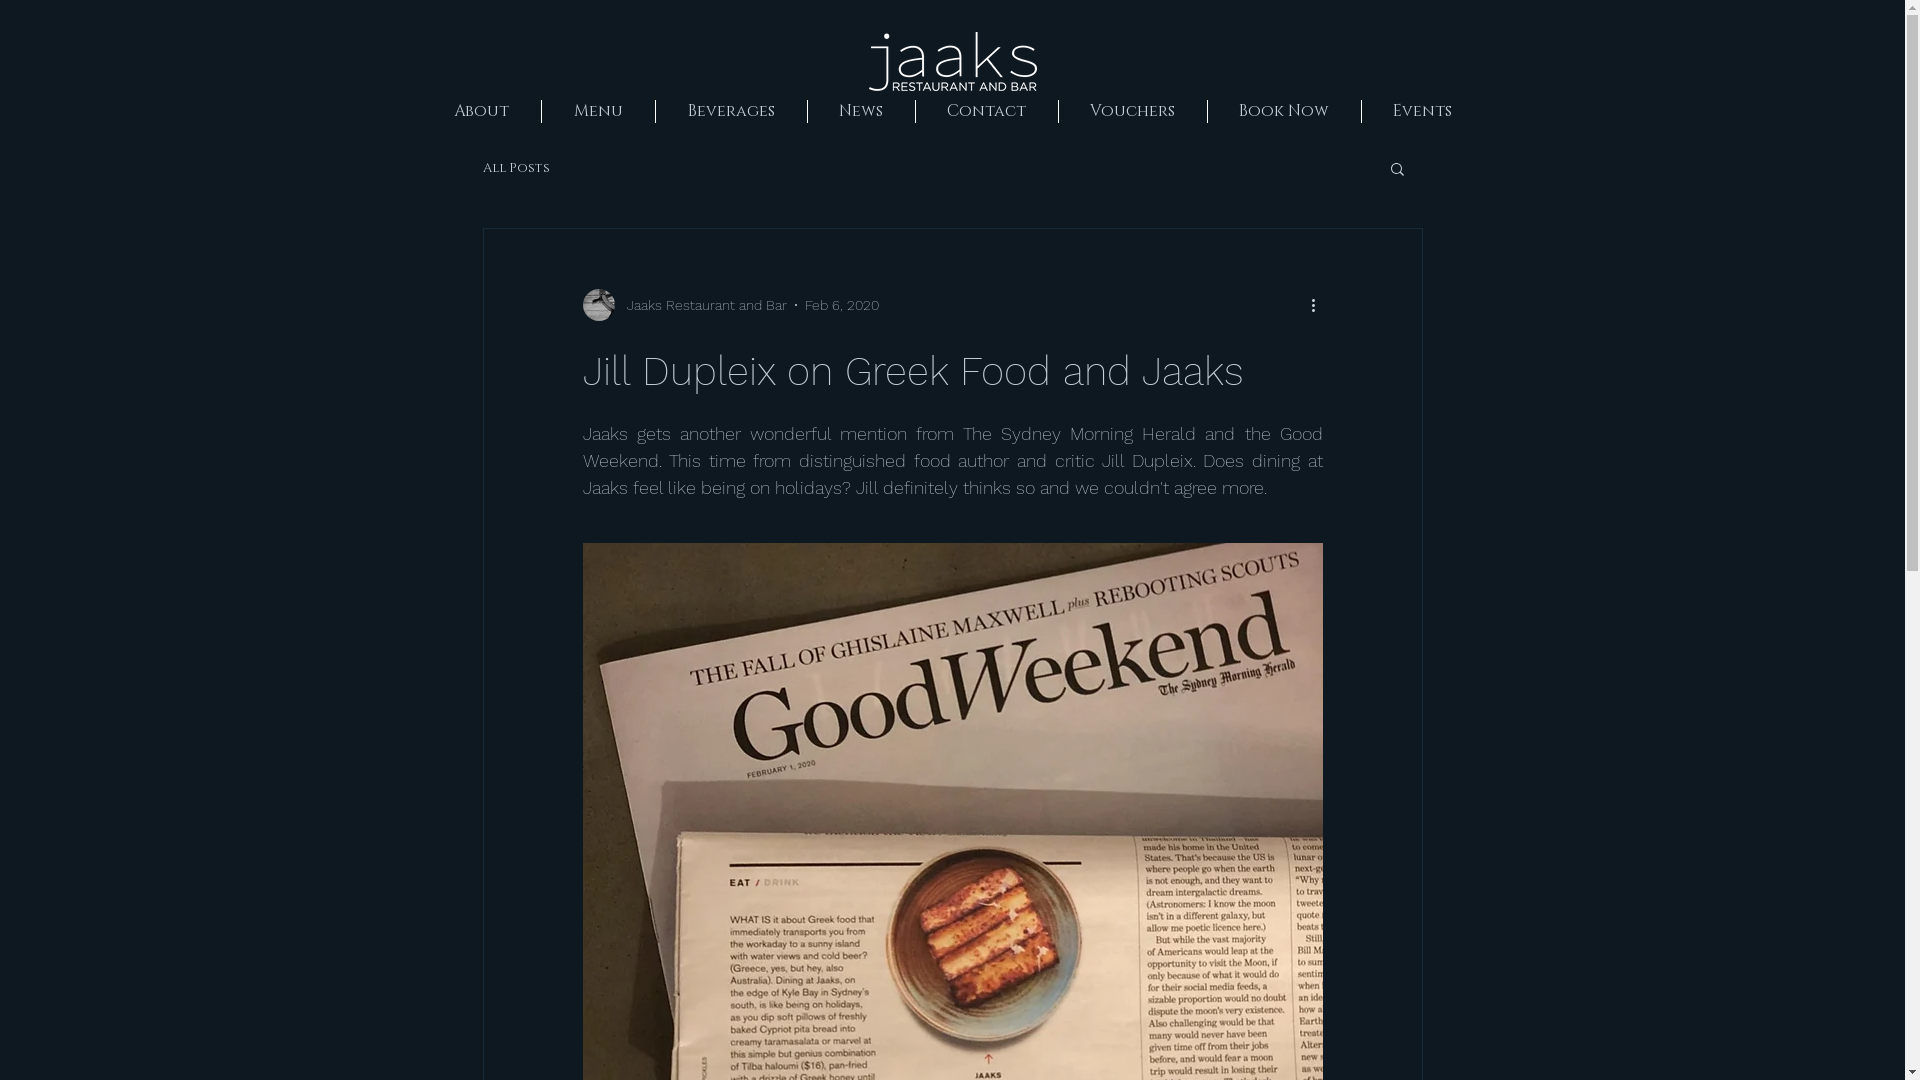  Describe the element at coordinates (730, 112) in the screenshot. I see `Beverages` at that location.